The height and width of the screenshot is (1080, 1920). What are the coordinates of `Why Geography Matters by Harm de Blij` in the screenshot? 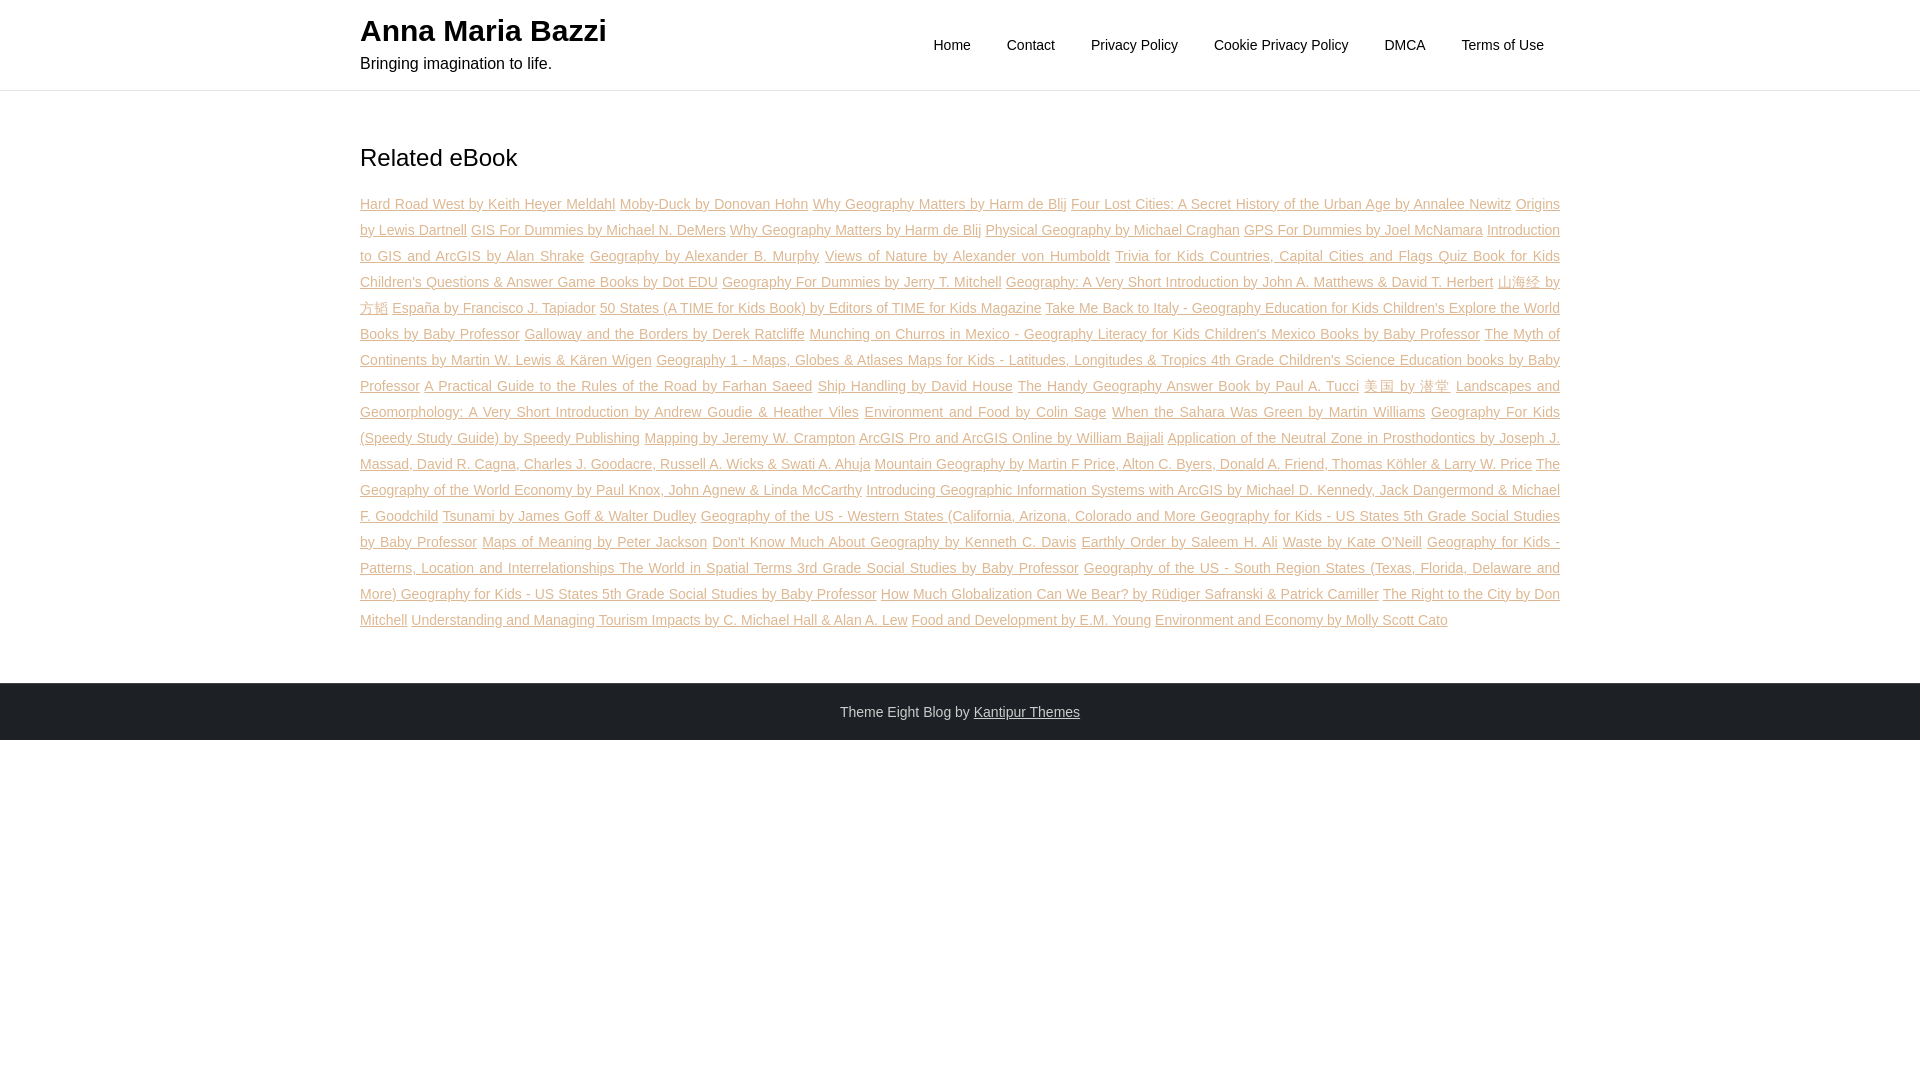 It's located at (940, 203).